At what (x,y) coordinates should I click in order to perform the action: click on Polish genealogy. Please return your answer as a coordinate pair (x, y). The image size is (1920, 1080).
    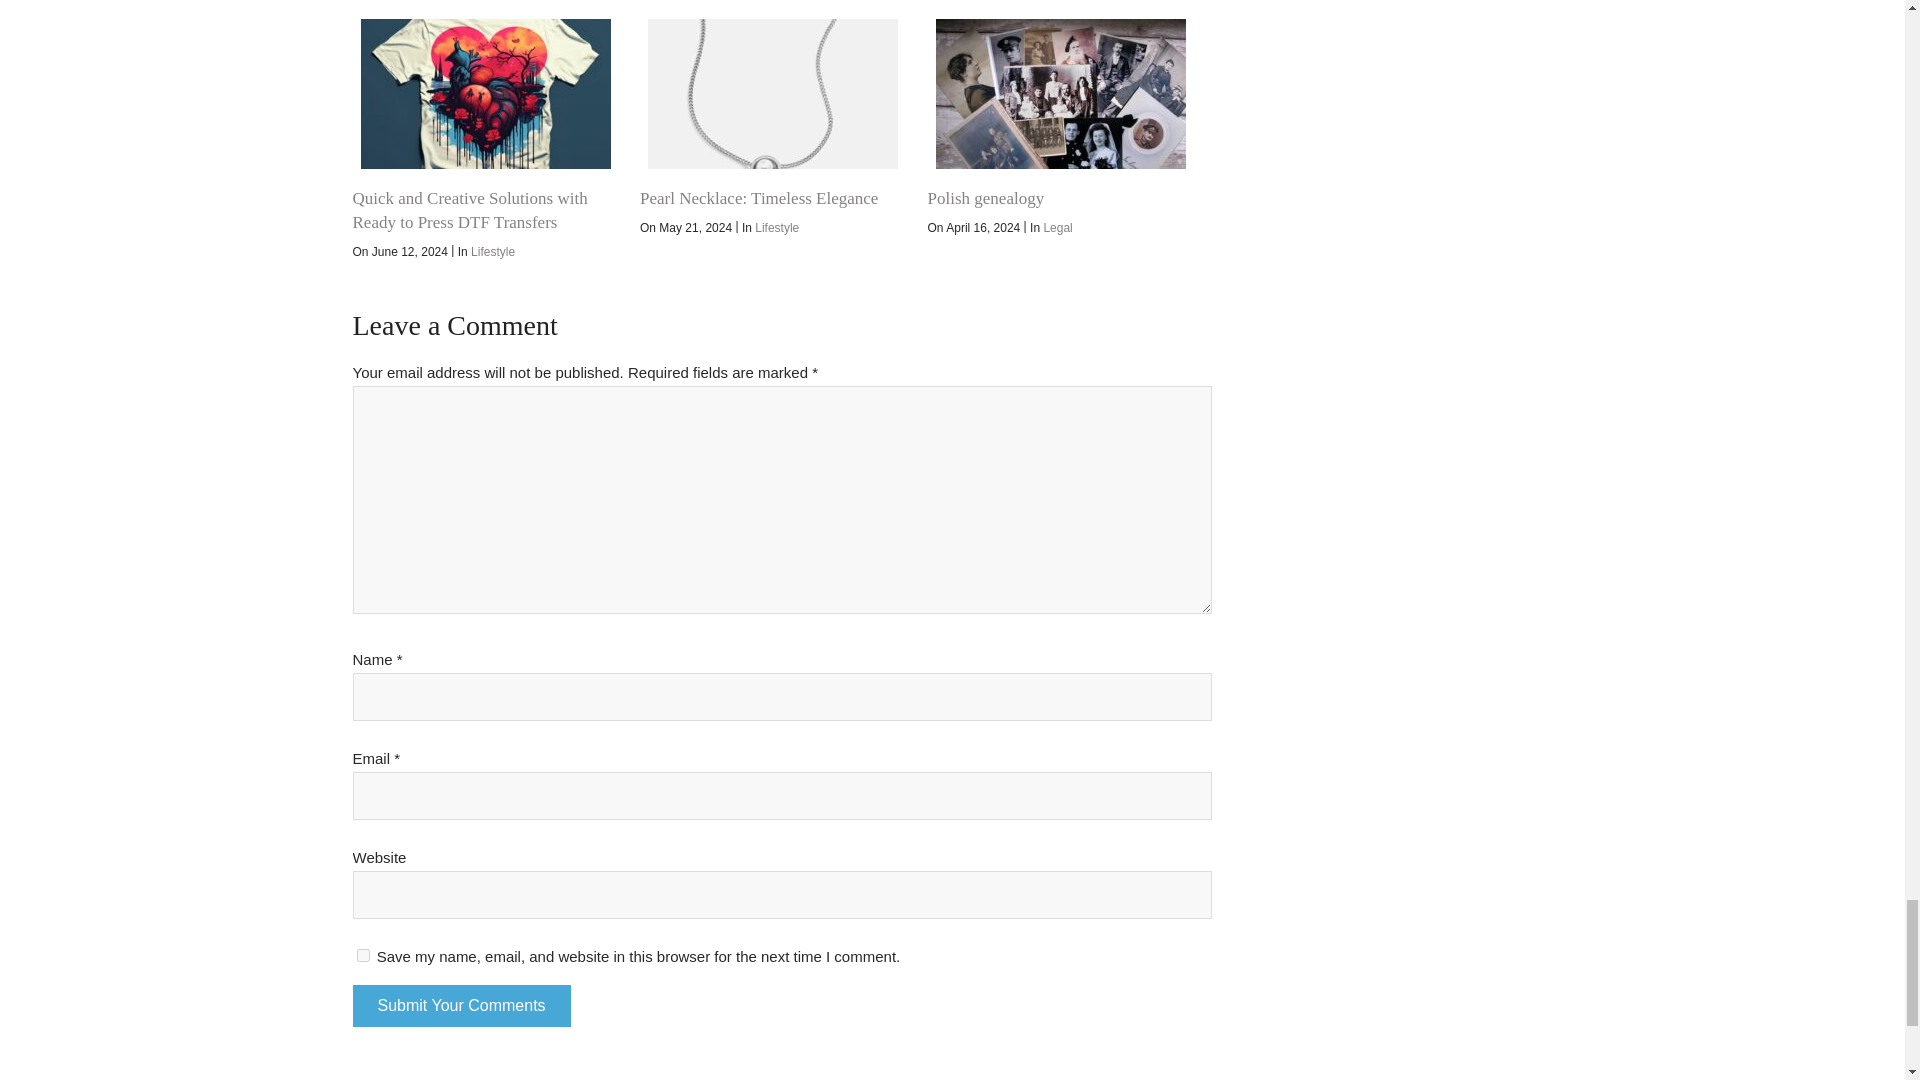
    Looking at the image, I should click on (1060, 94).